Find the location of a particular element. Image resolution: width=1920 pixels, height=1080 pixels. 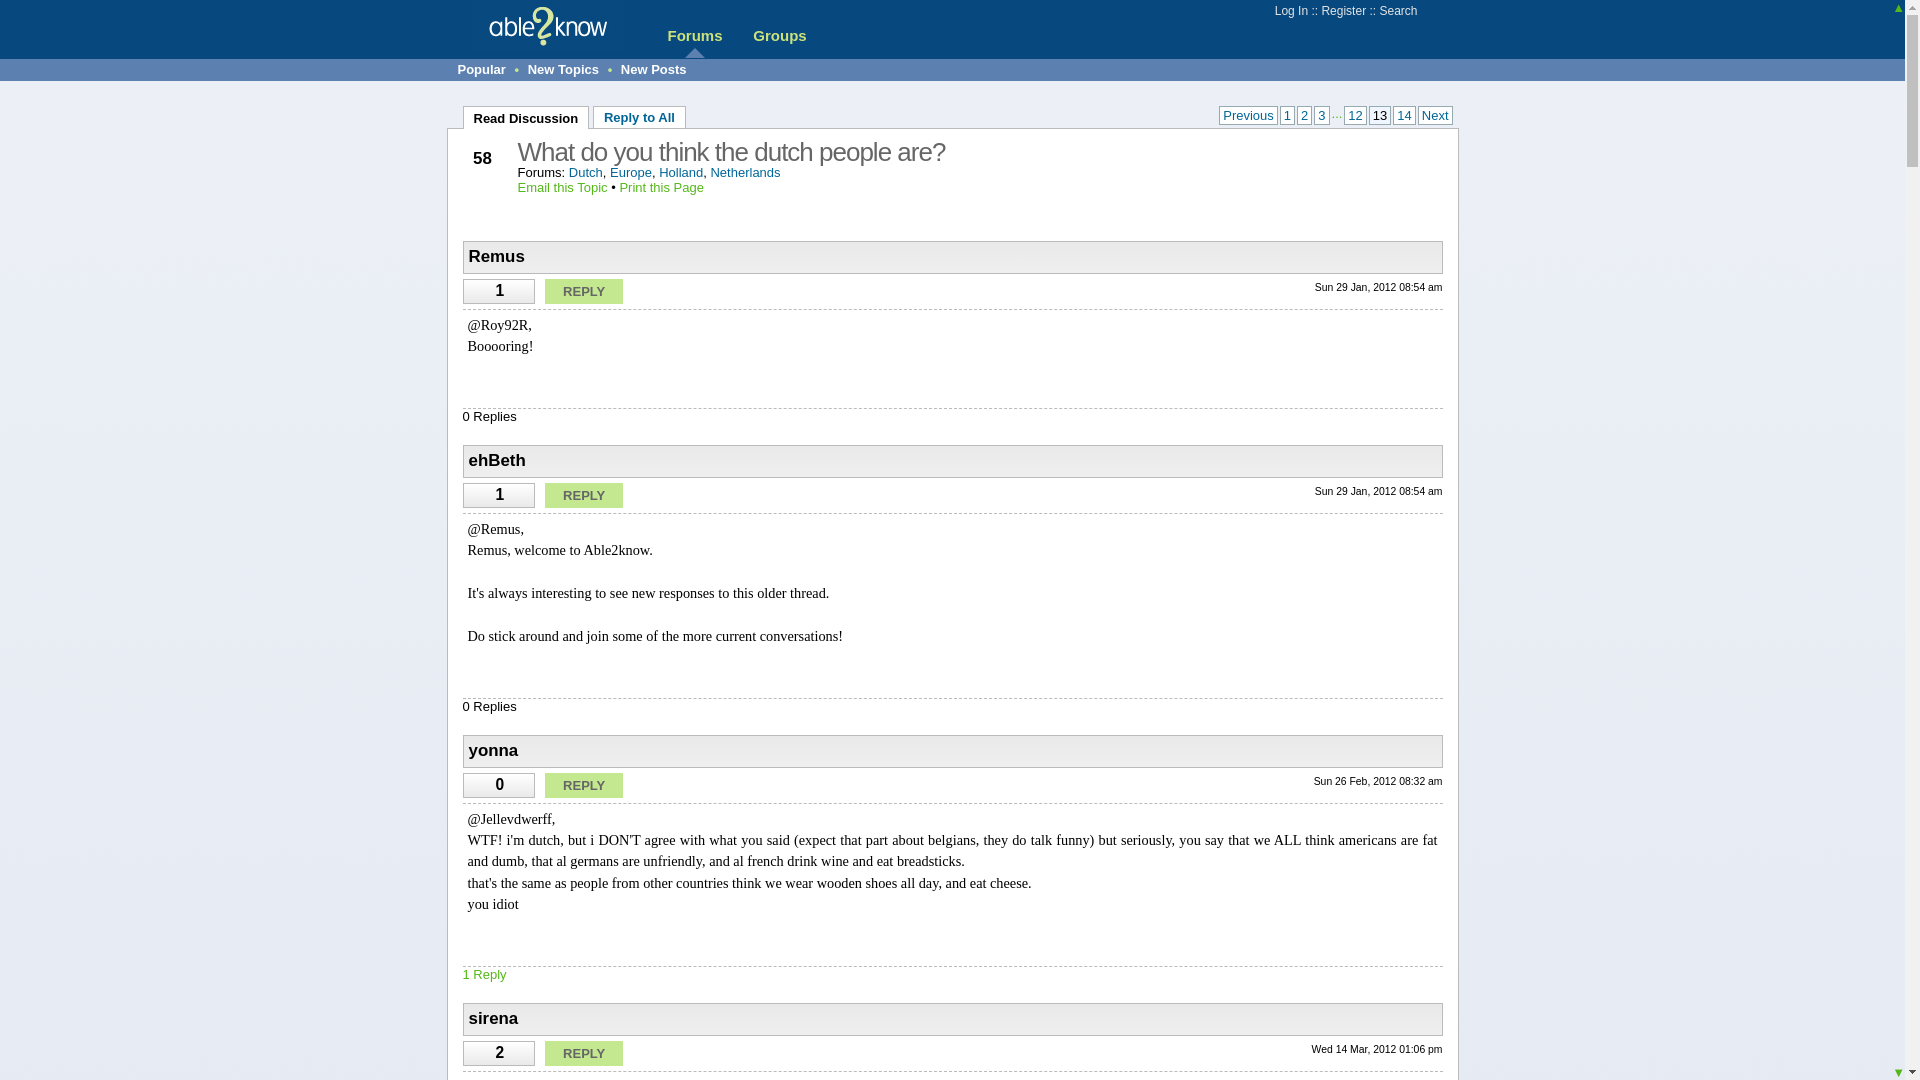

Previous Page is located at coordinates (1248, 115).